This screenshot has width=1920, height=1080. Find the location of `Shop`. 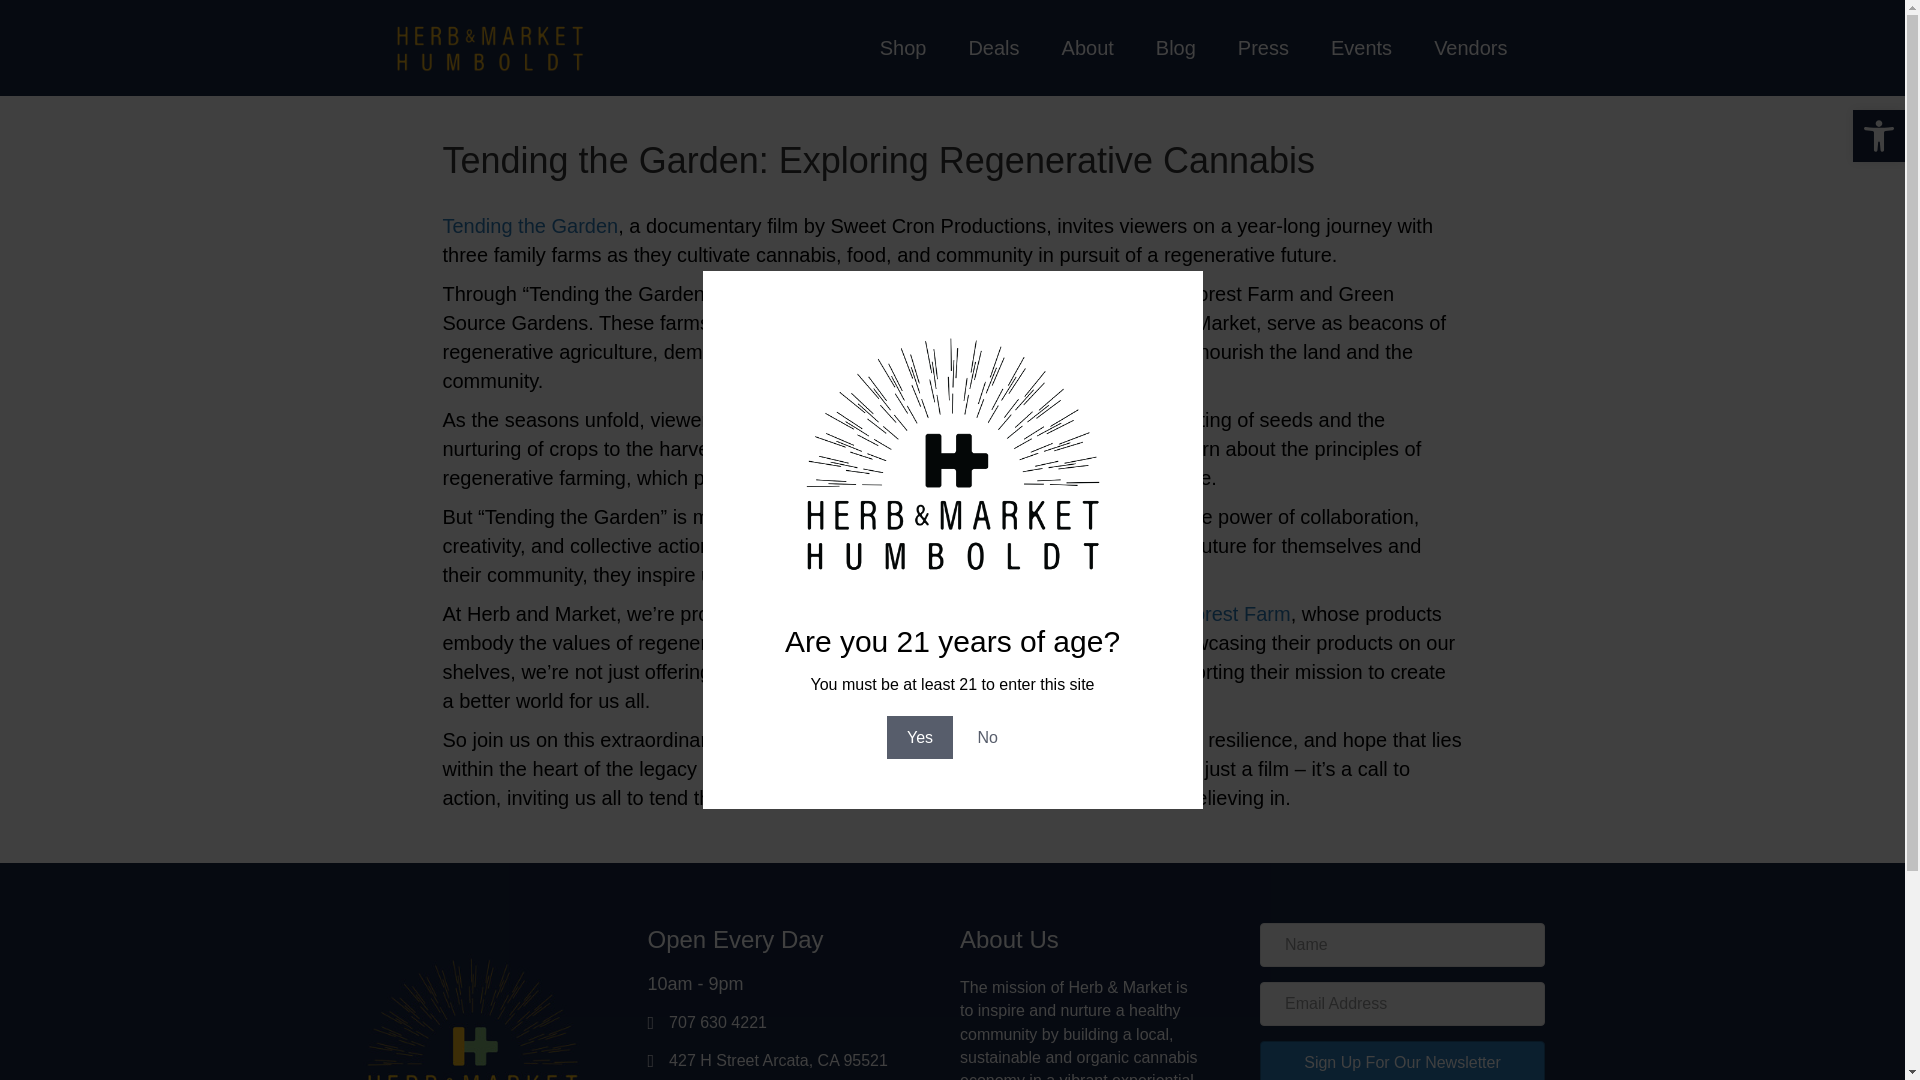

Shop is located at coordinates (902, 48).